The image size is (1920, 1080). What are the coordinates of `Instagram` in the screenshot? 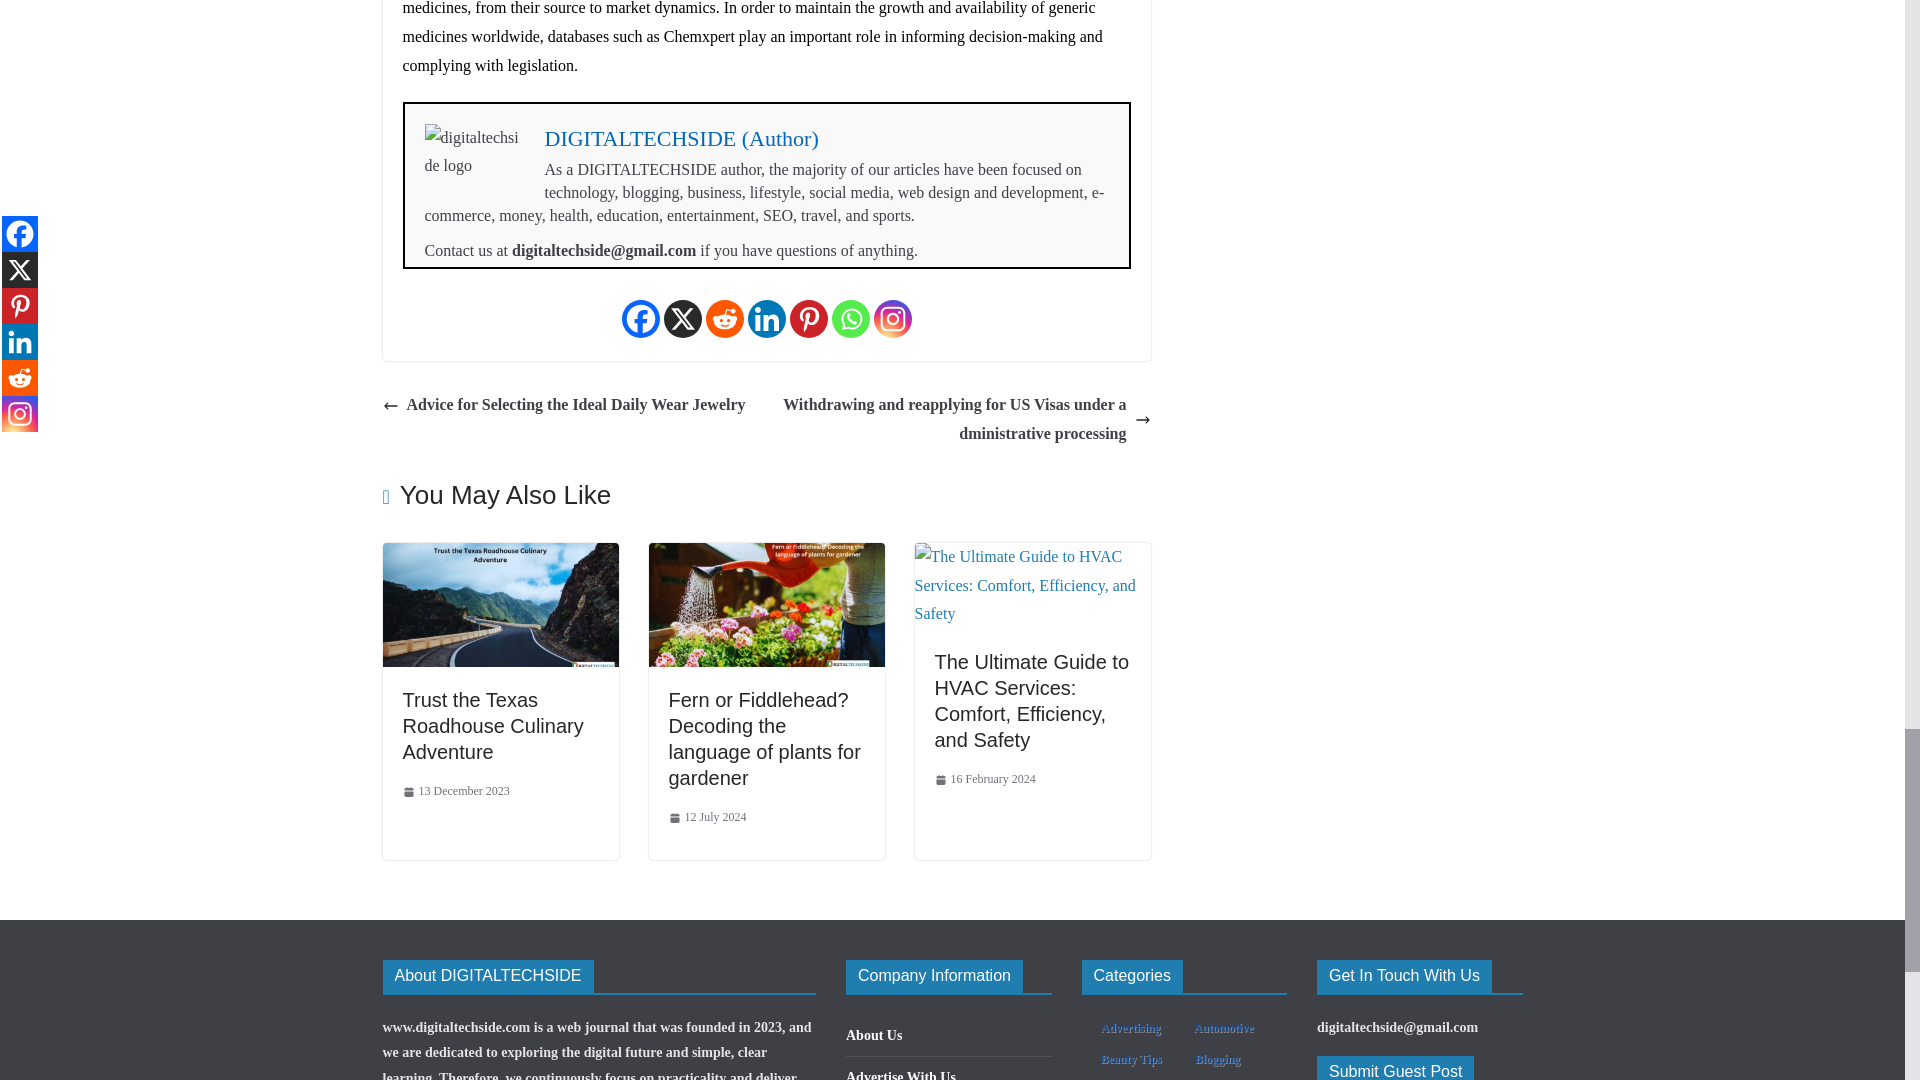 It's located at (892, 319).